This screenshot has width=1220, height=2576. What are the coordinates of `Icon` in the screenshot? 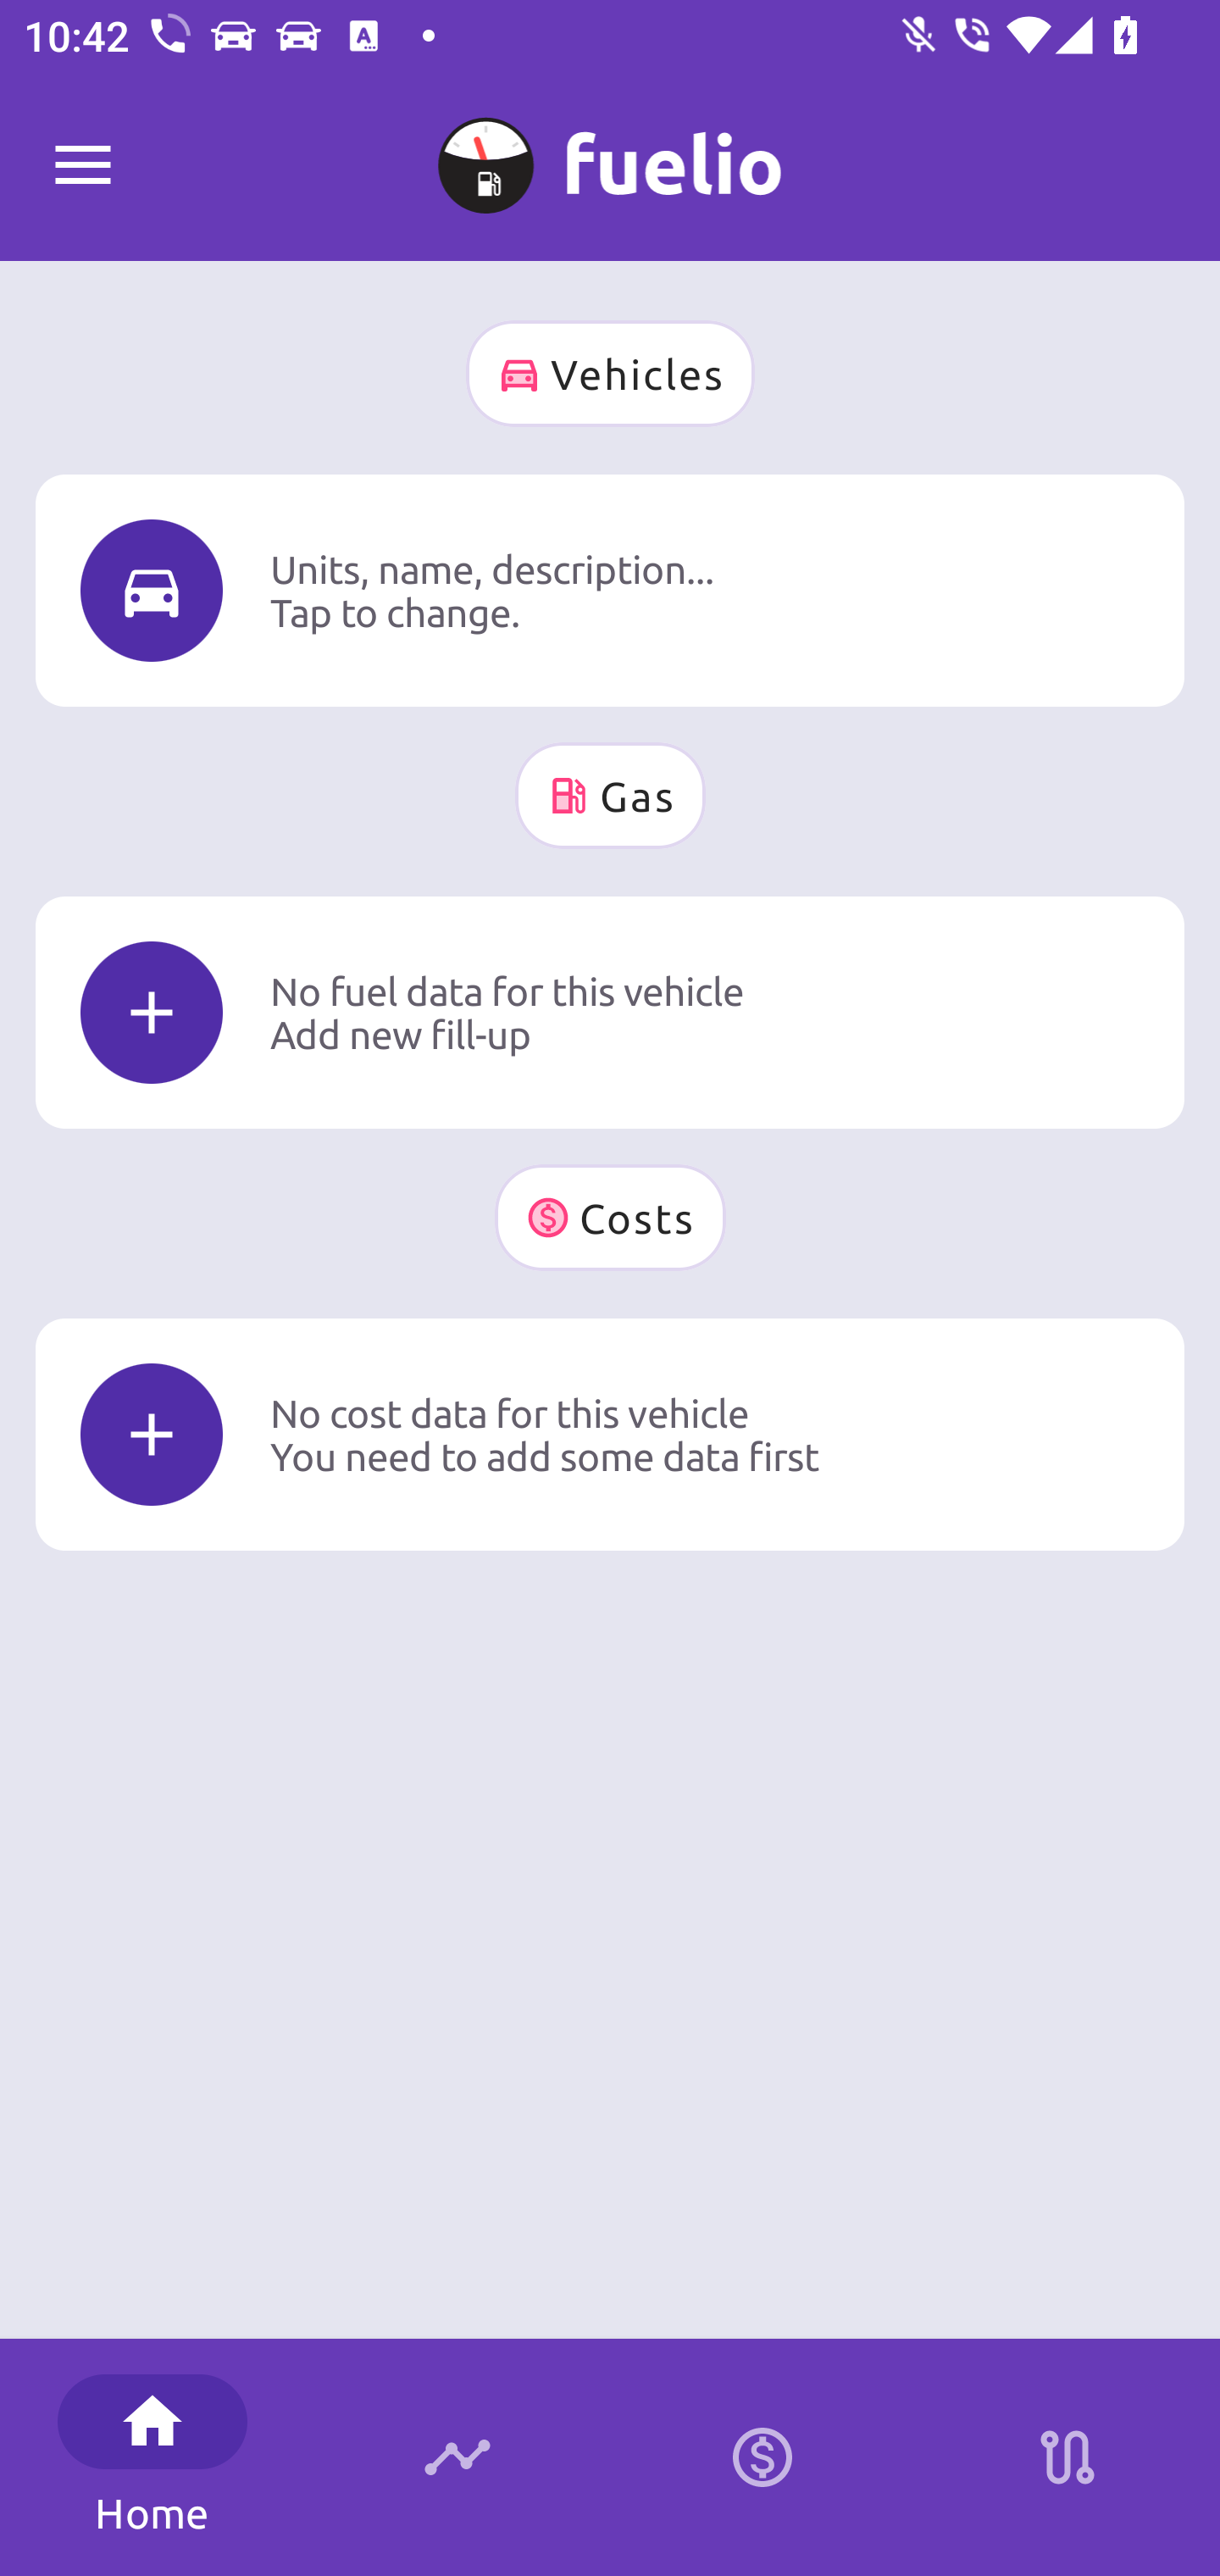 It's located at (152, 1435).